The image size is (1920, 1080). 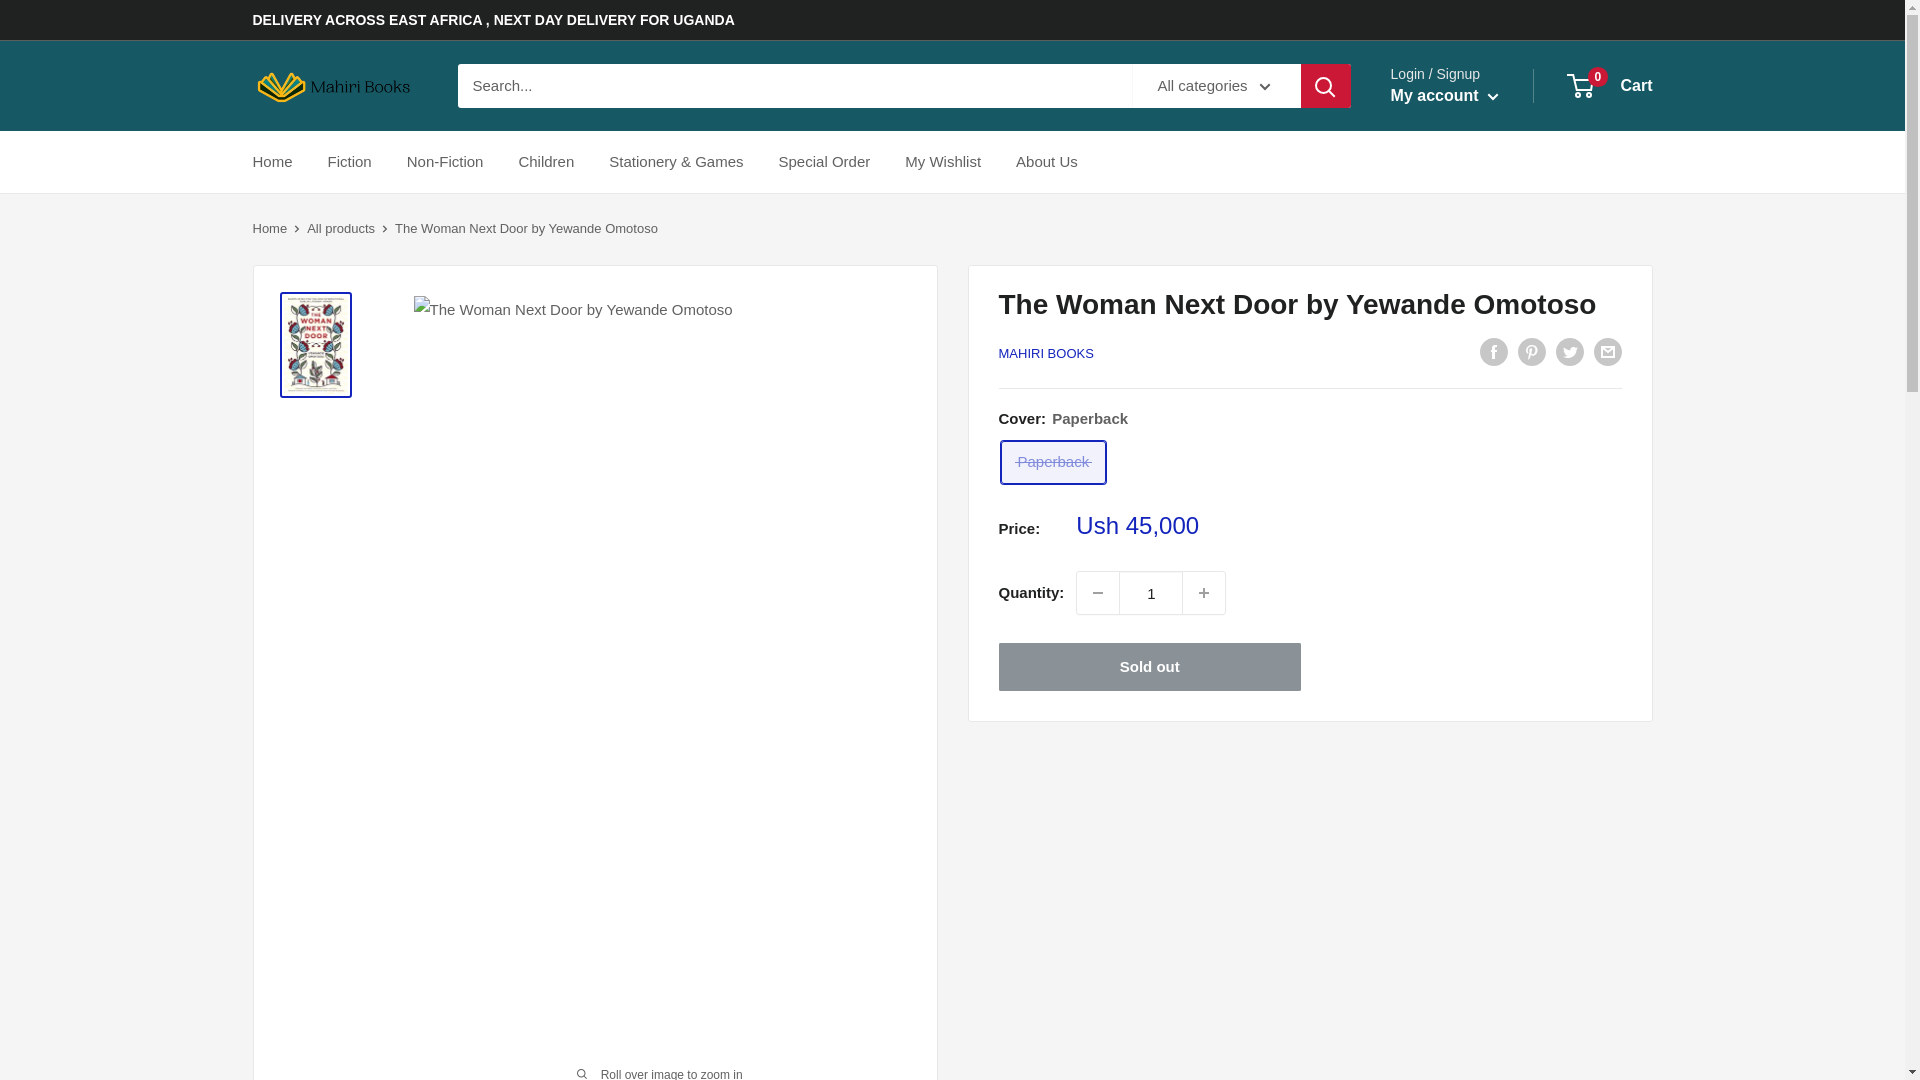 What do you see at coordinates (1610, 86) in the screenshot?
I see `Home` at bounding box center [1610, 86].